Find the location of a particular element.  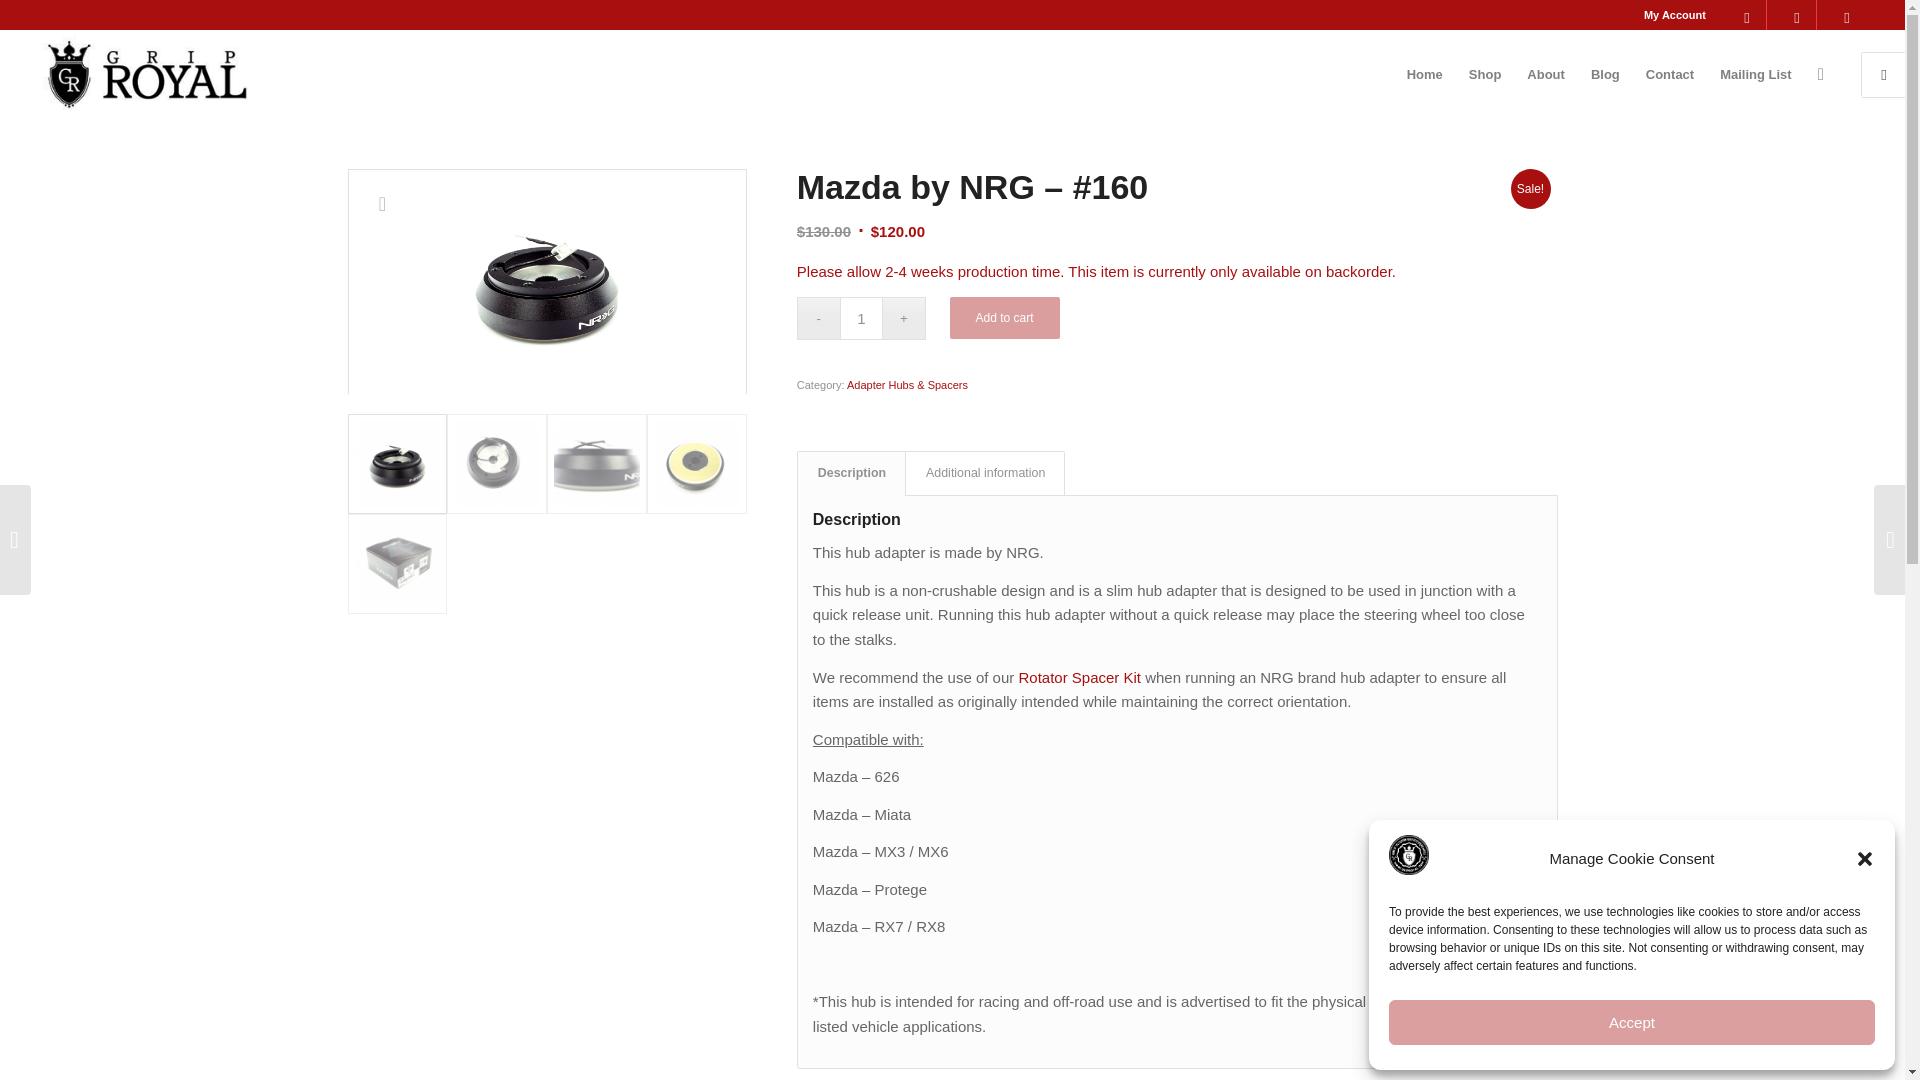

Description is located at coordinates (851, 473).